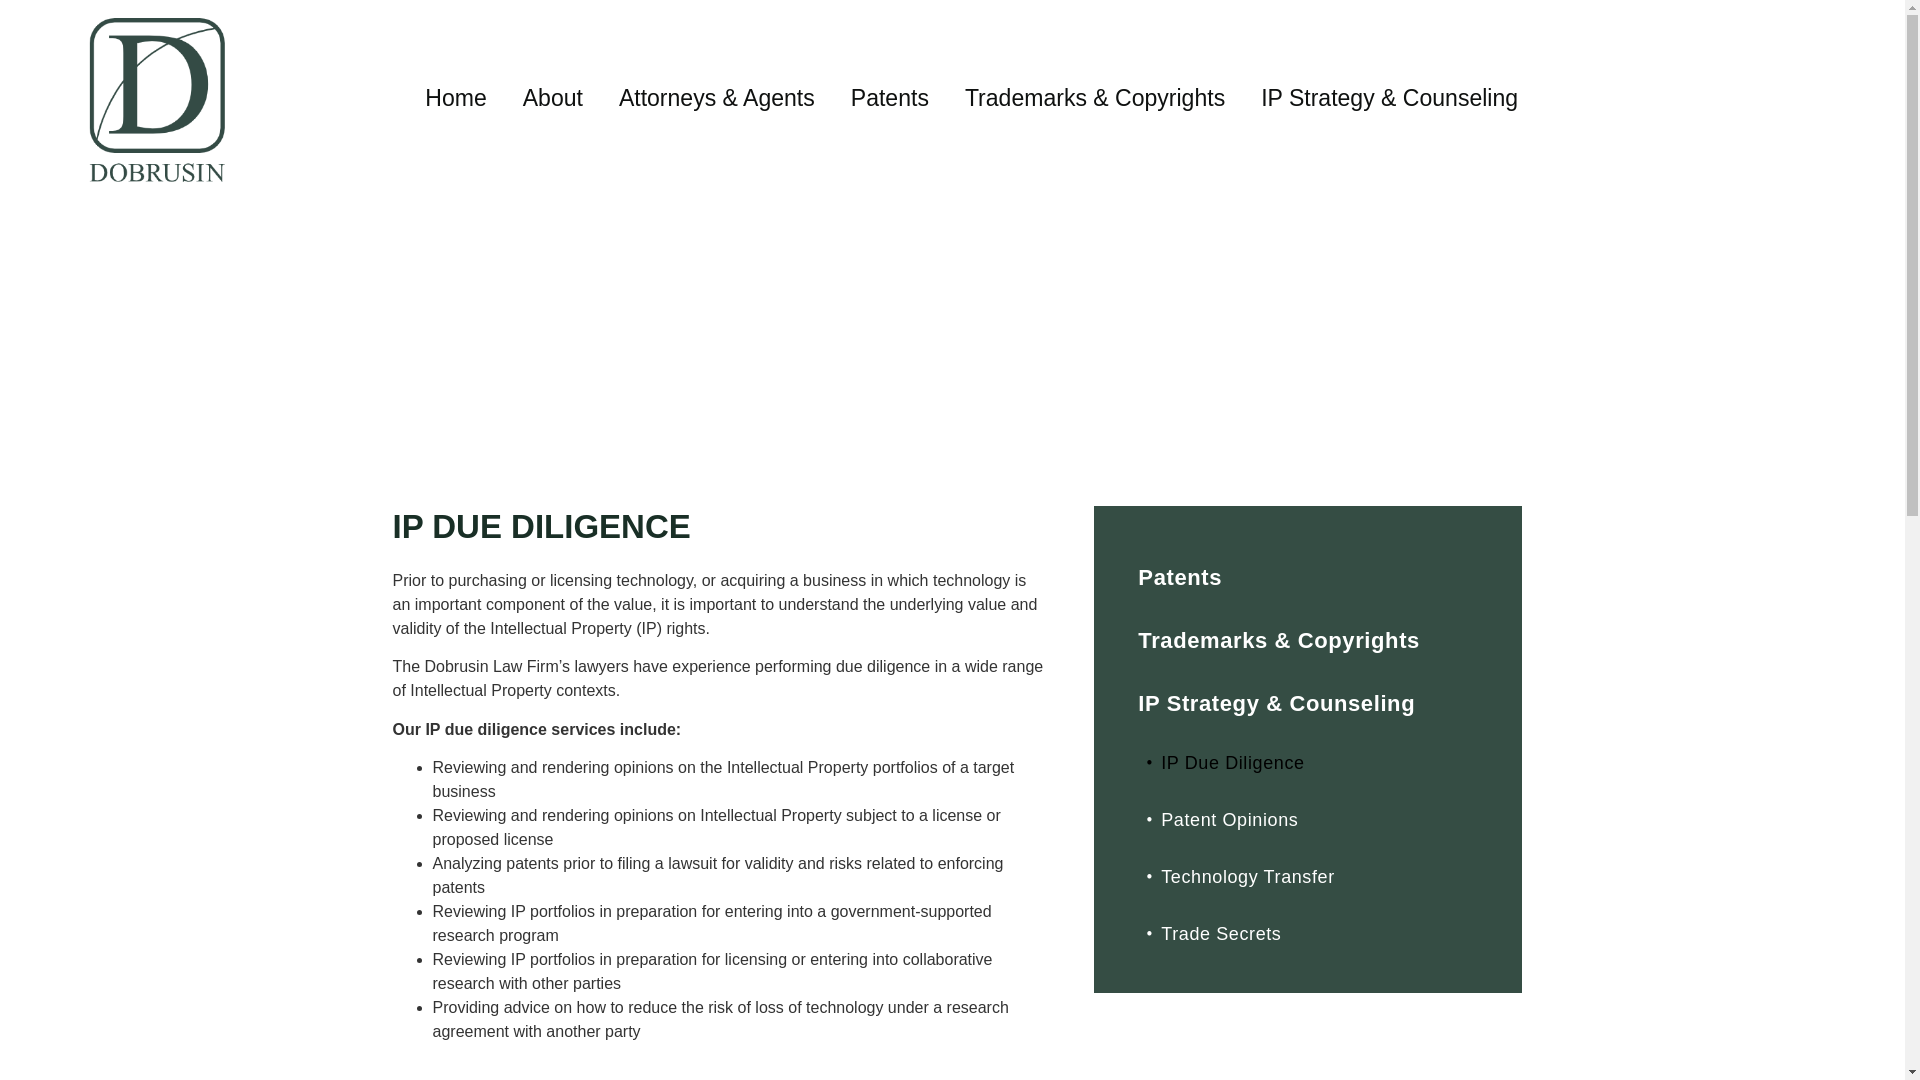  I want to click on Patents, so click(1307, 578).